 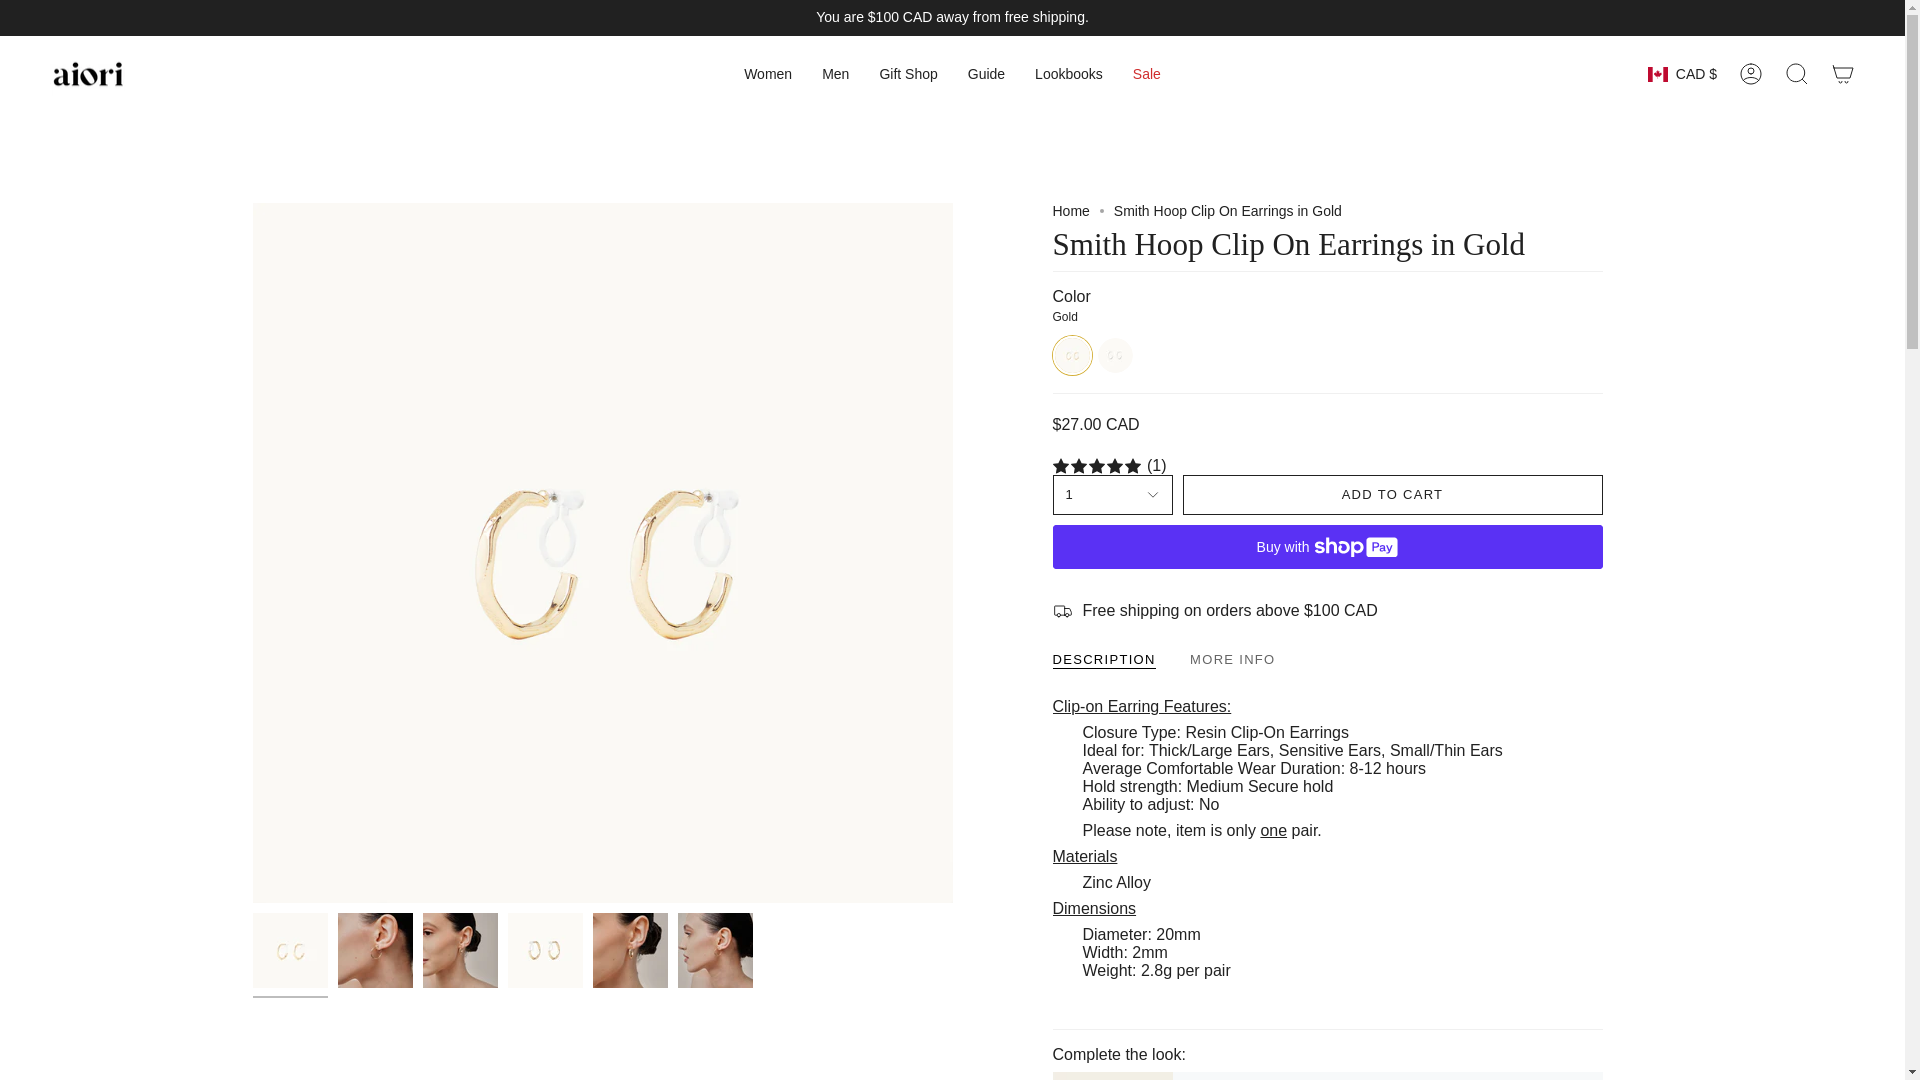 What do you see at coordinates (1751, 74) in the screenshot?
I see `My Account` at bounding box center [1751, 74].